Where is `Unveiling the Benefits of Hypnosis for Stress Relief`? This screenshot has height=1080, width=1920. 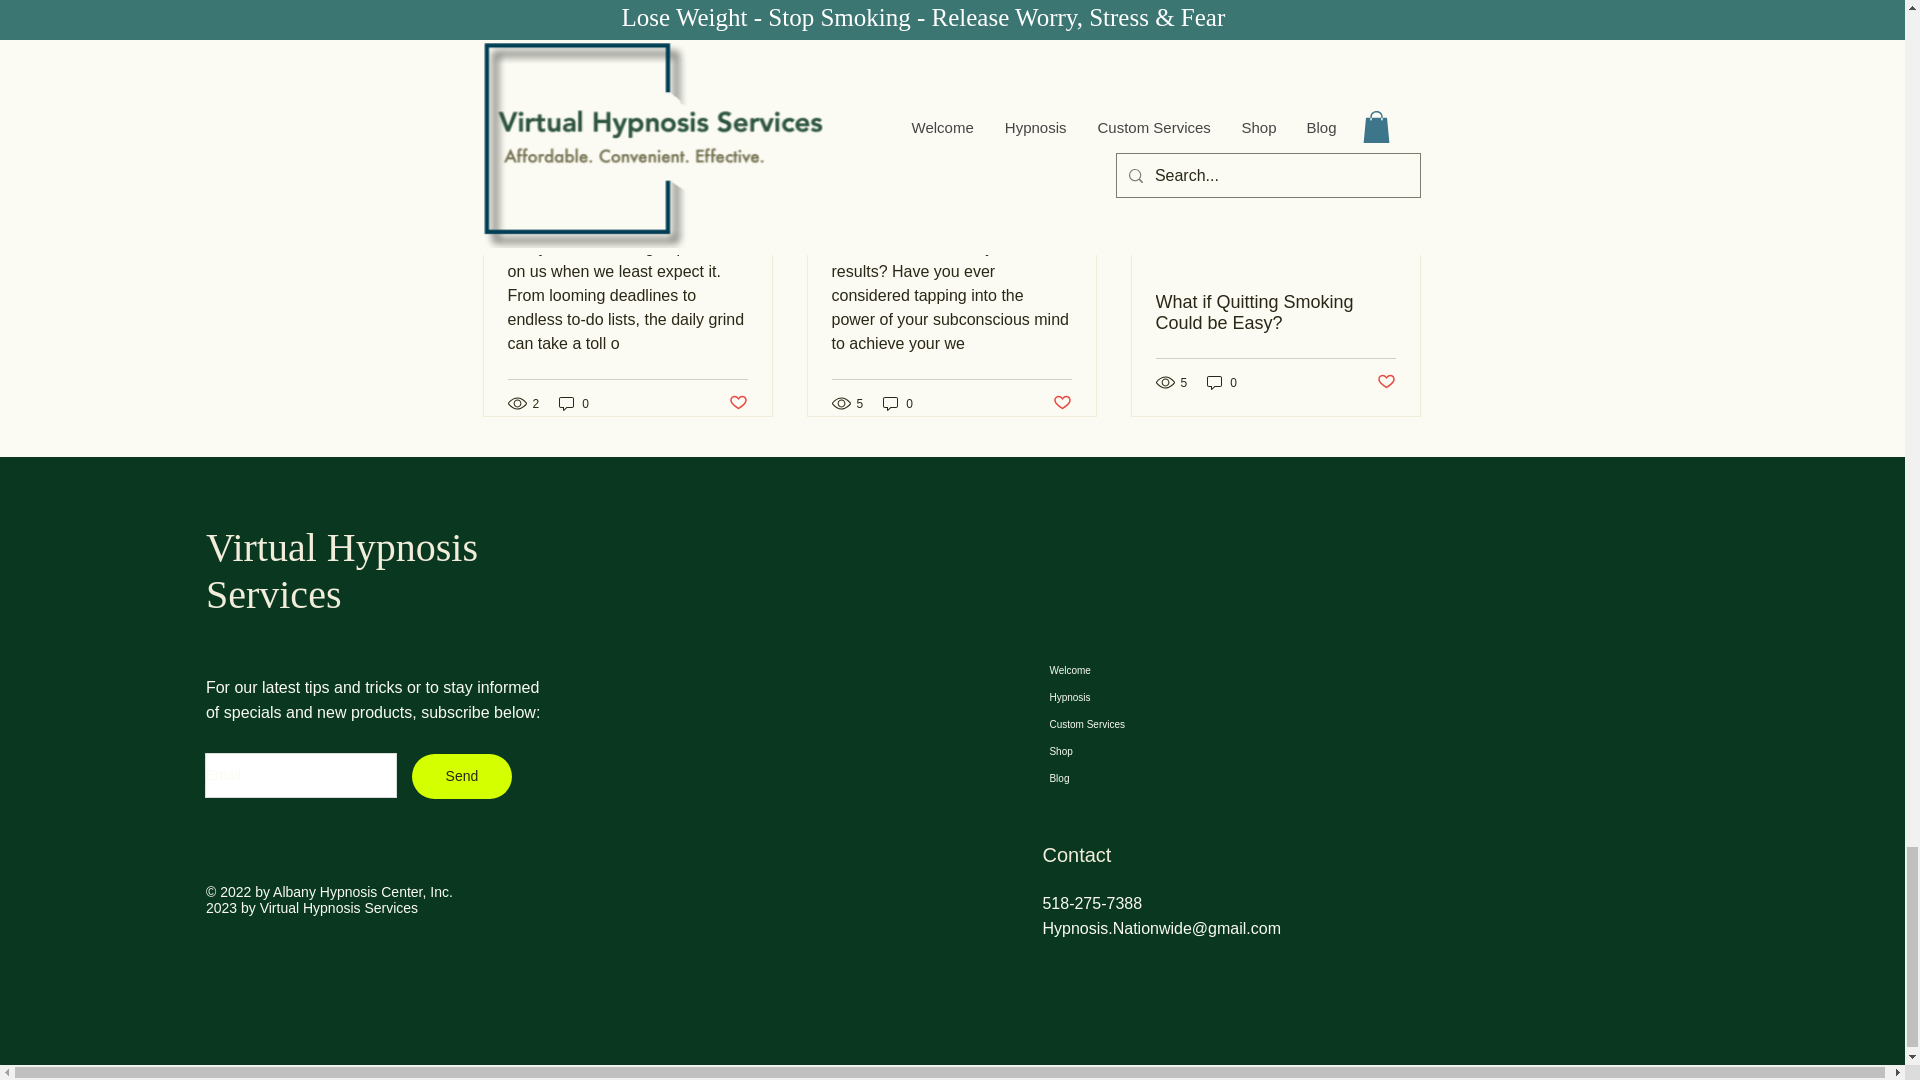
Unveiling the Benefits of Hypnosis for Stress Relief is located at coordinates (628, 150).